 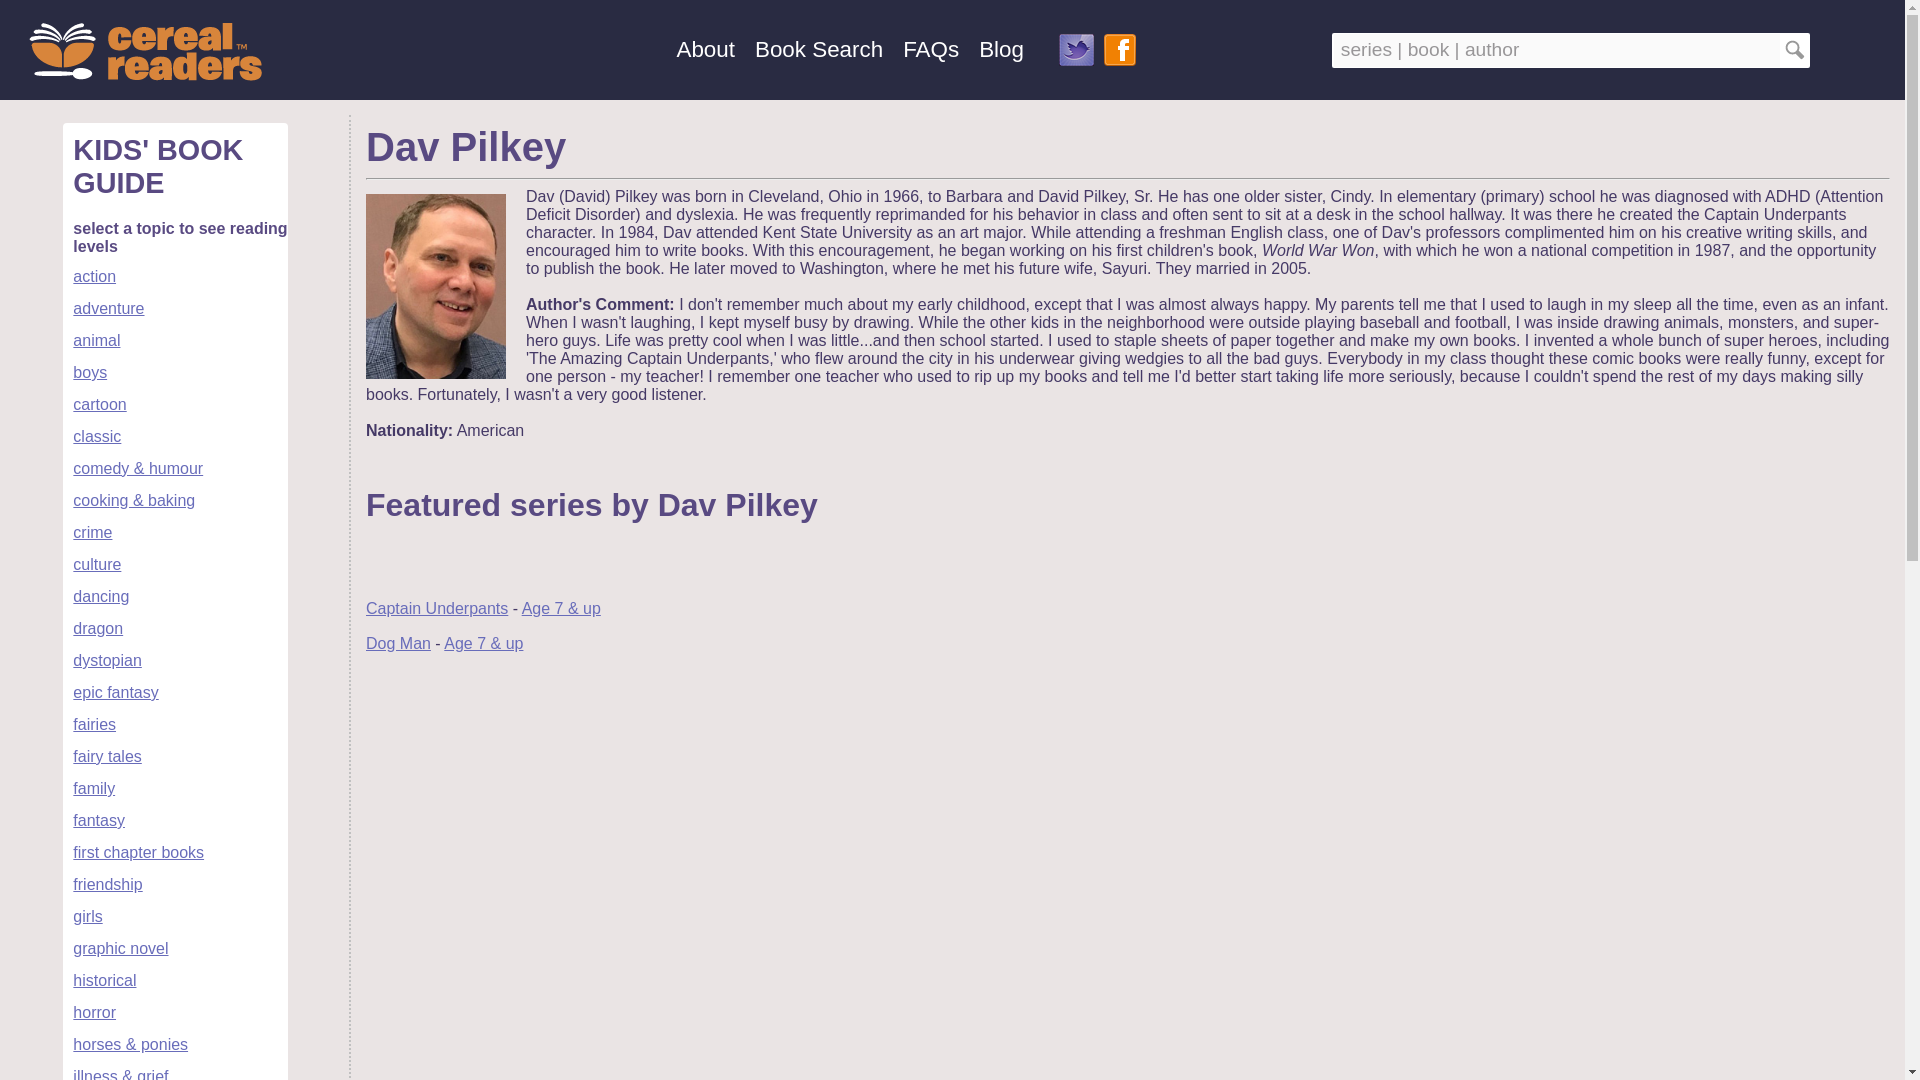 What do you see at coordinates (818, 48) in the screenshot?
I see `Book Search` at bounding box center [818, 48].